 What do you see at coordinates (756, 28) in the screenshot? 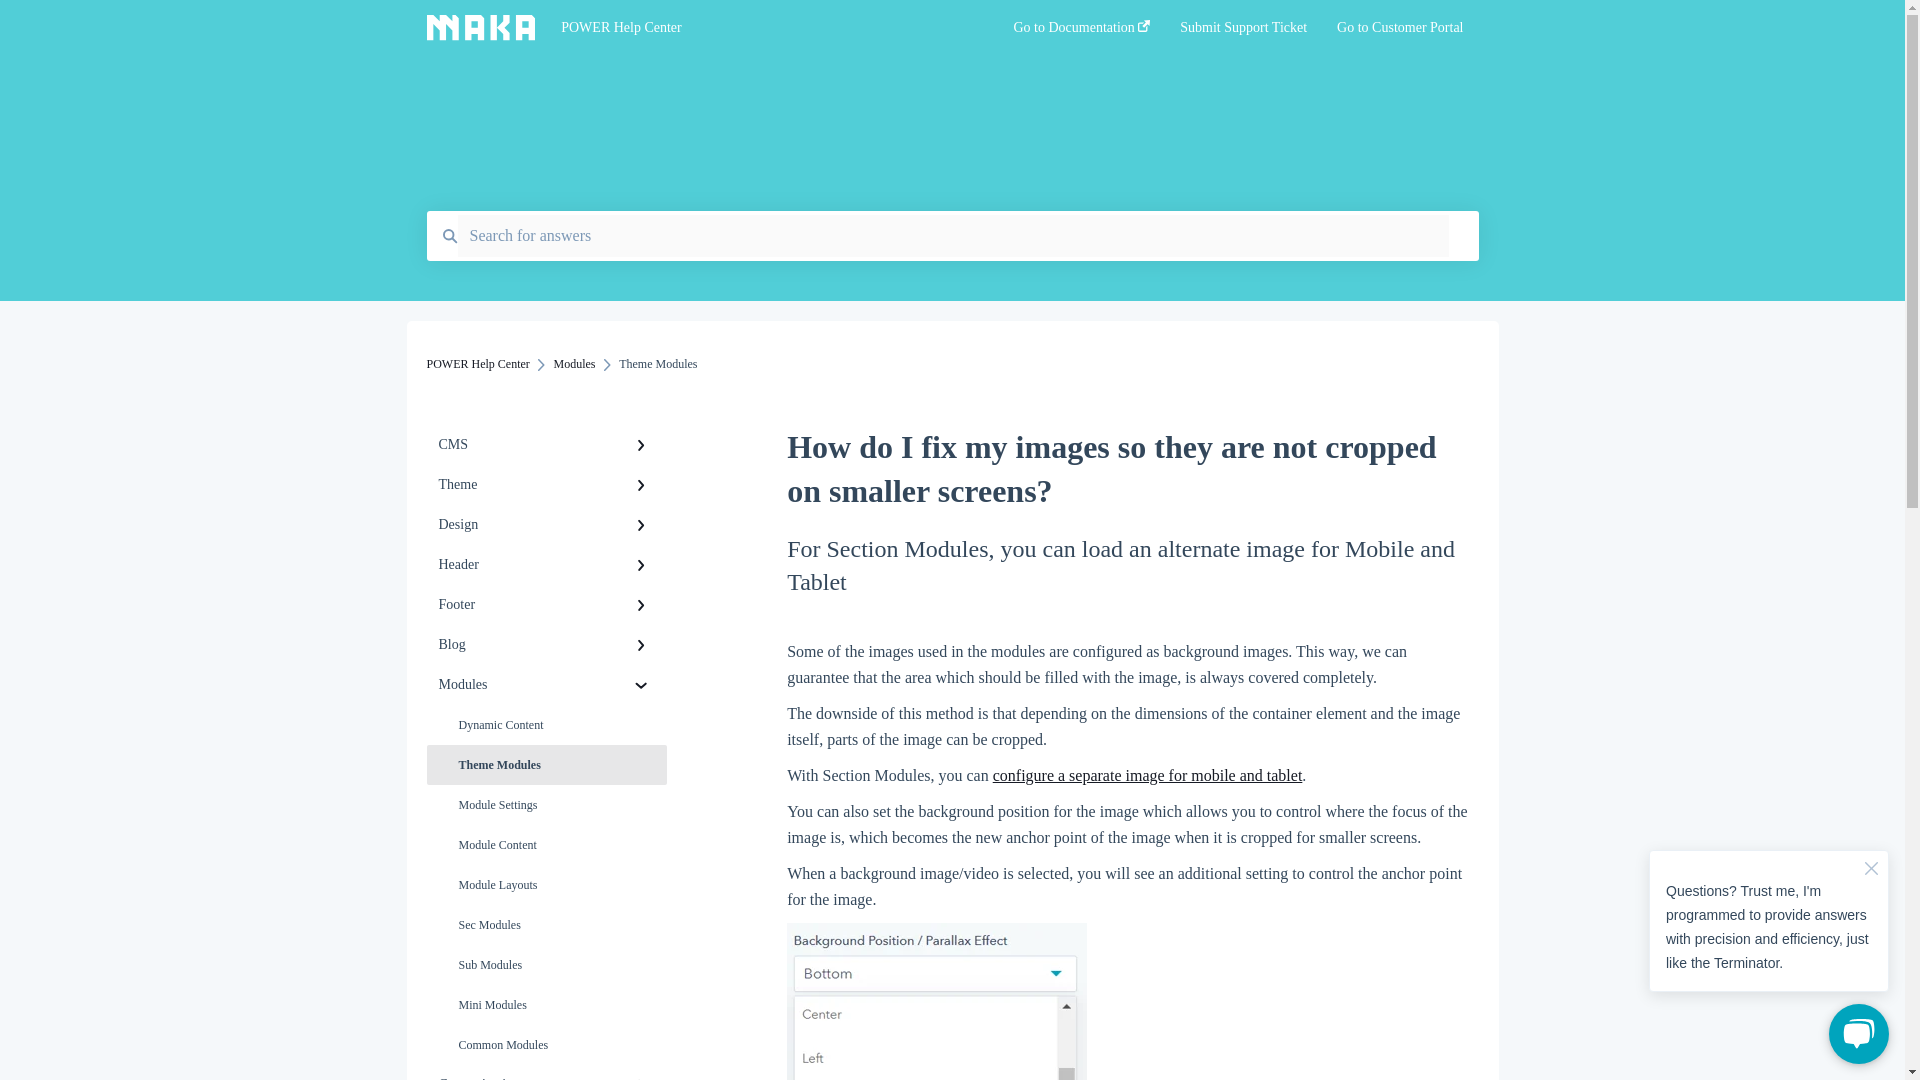
I see `POWER Help Center` at bounding box center [756, 28].